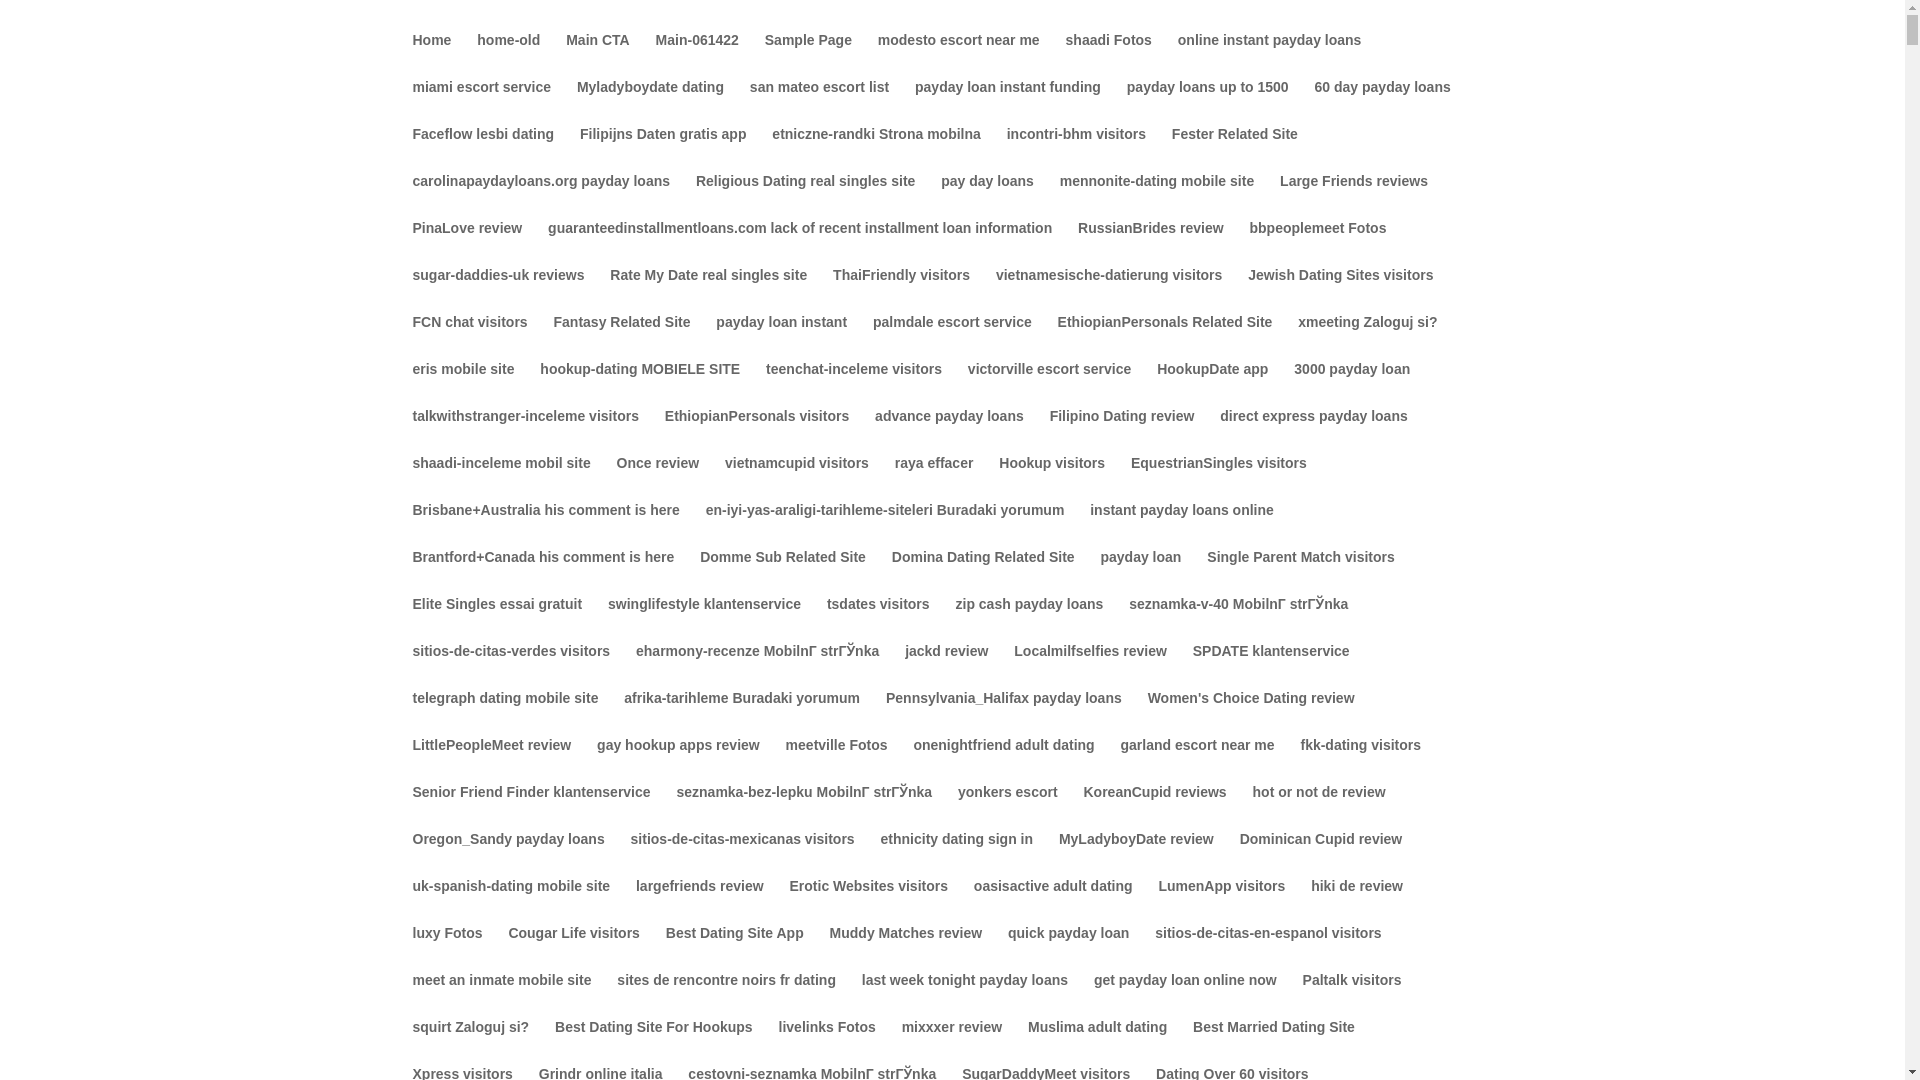  I want to click on Main CTA, so click(598, 56).